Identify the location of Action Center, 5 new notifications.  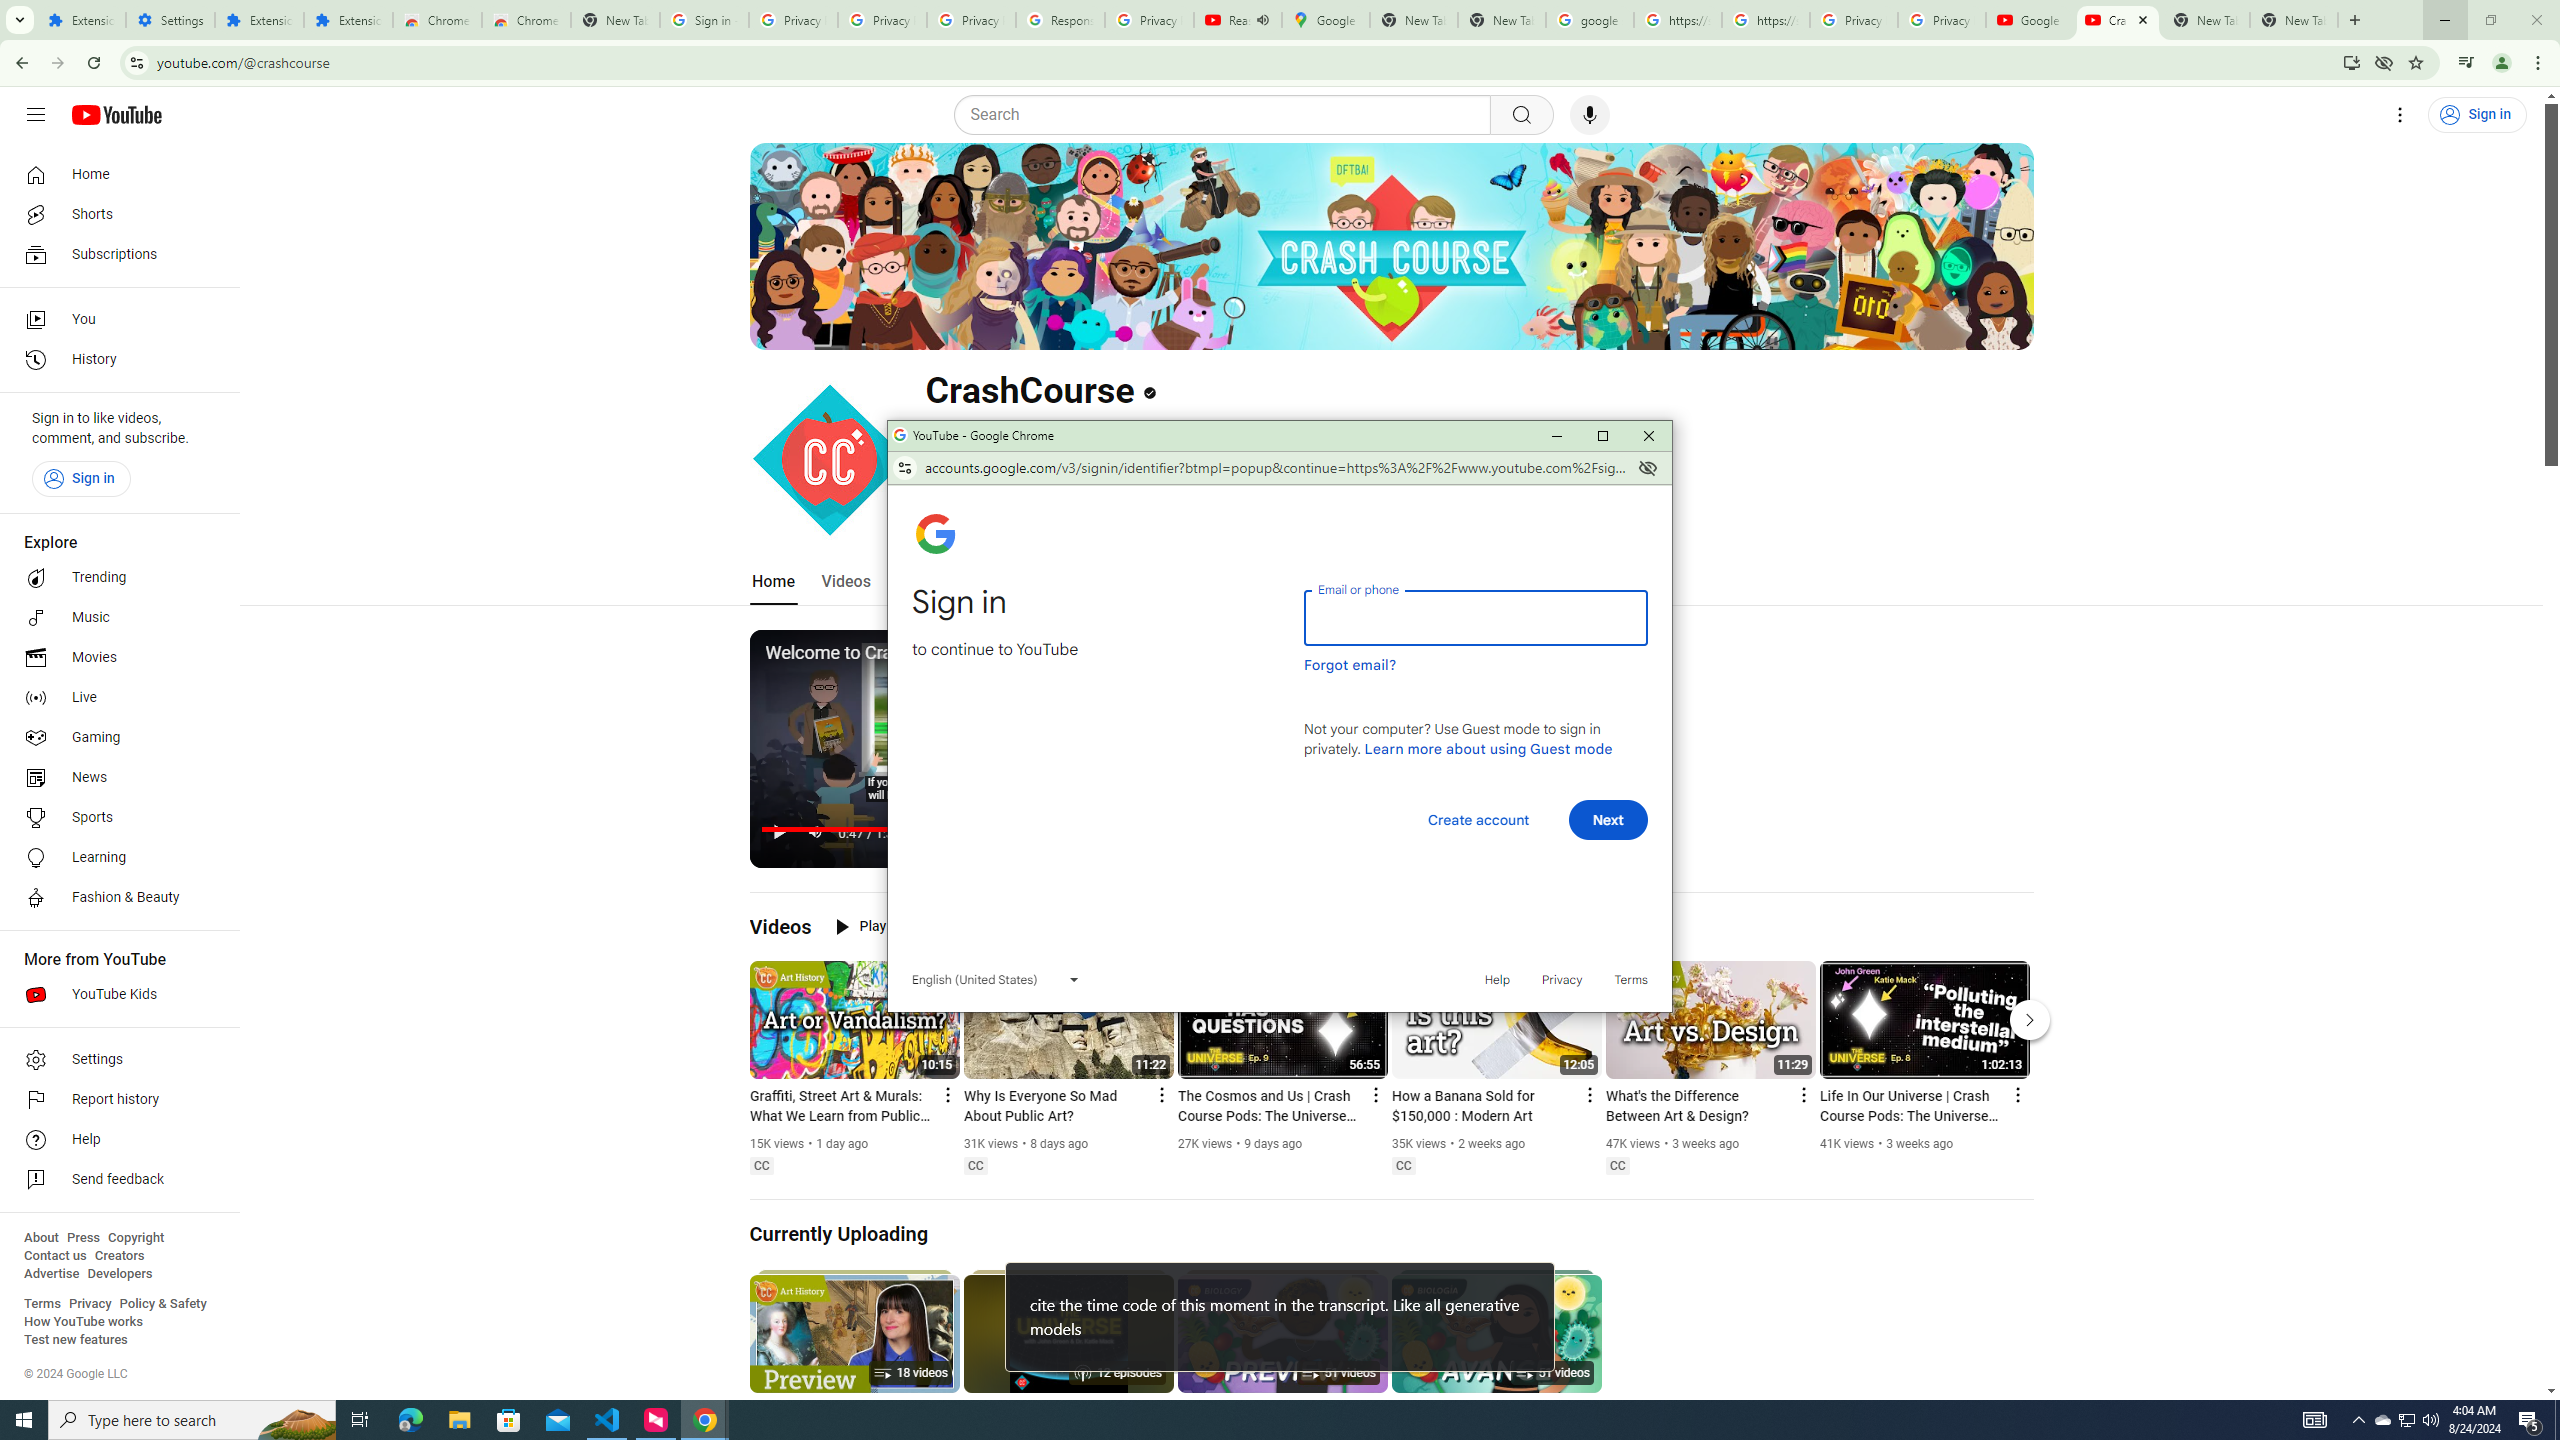
(2530, 1420).